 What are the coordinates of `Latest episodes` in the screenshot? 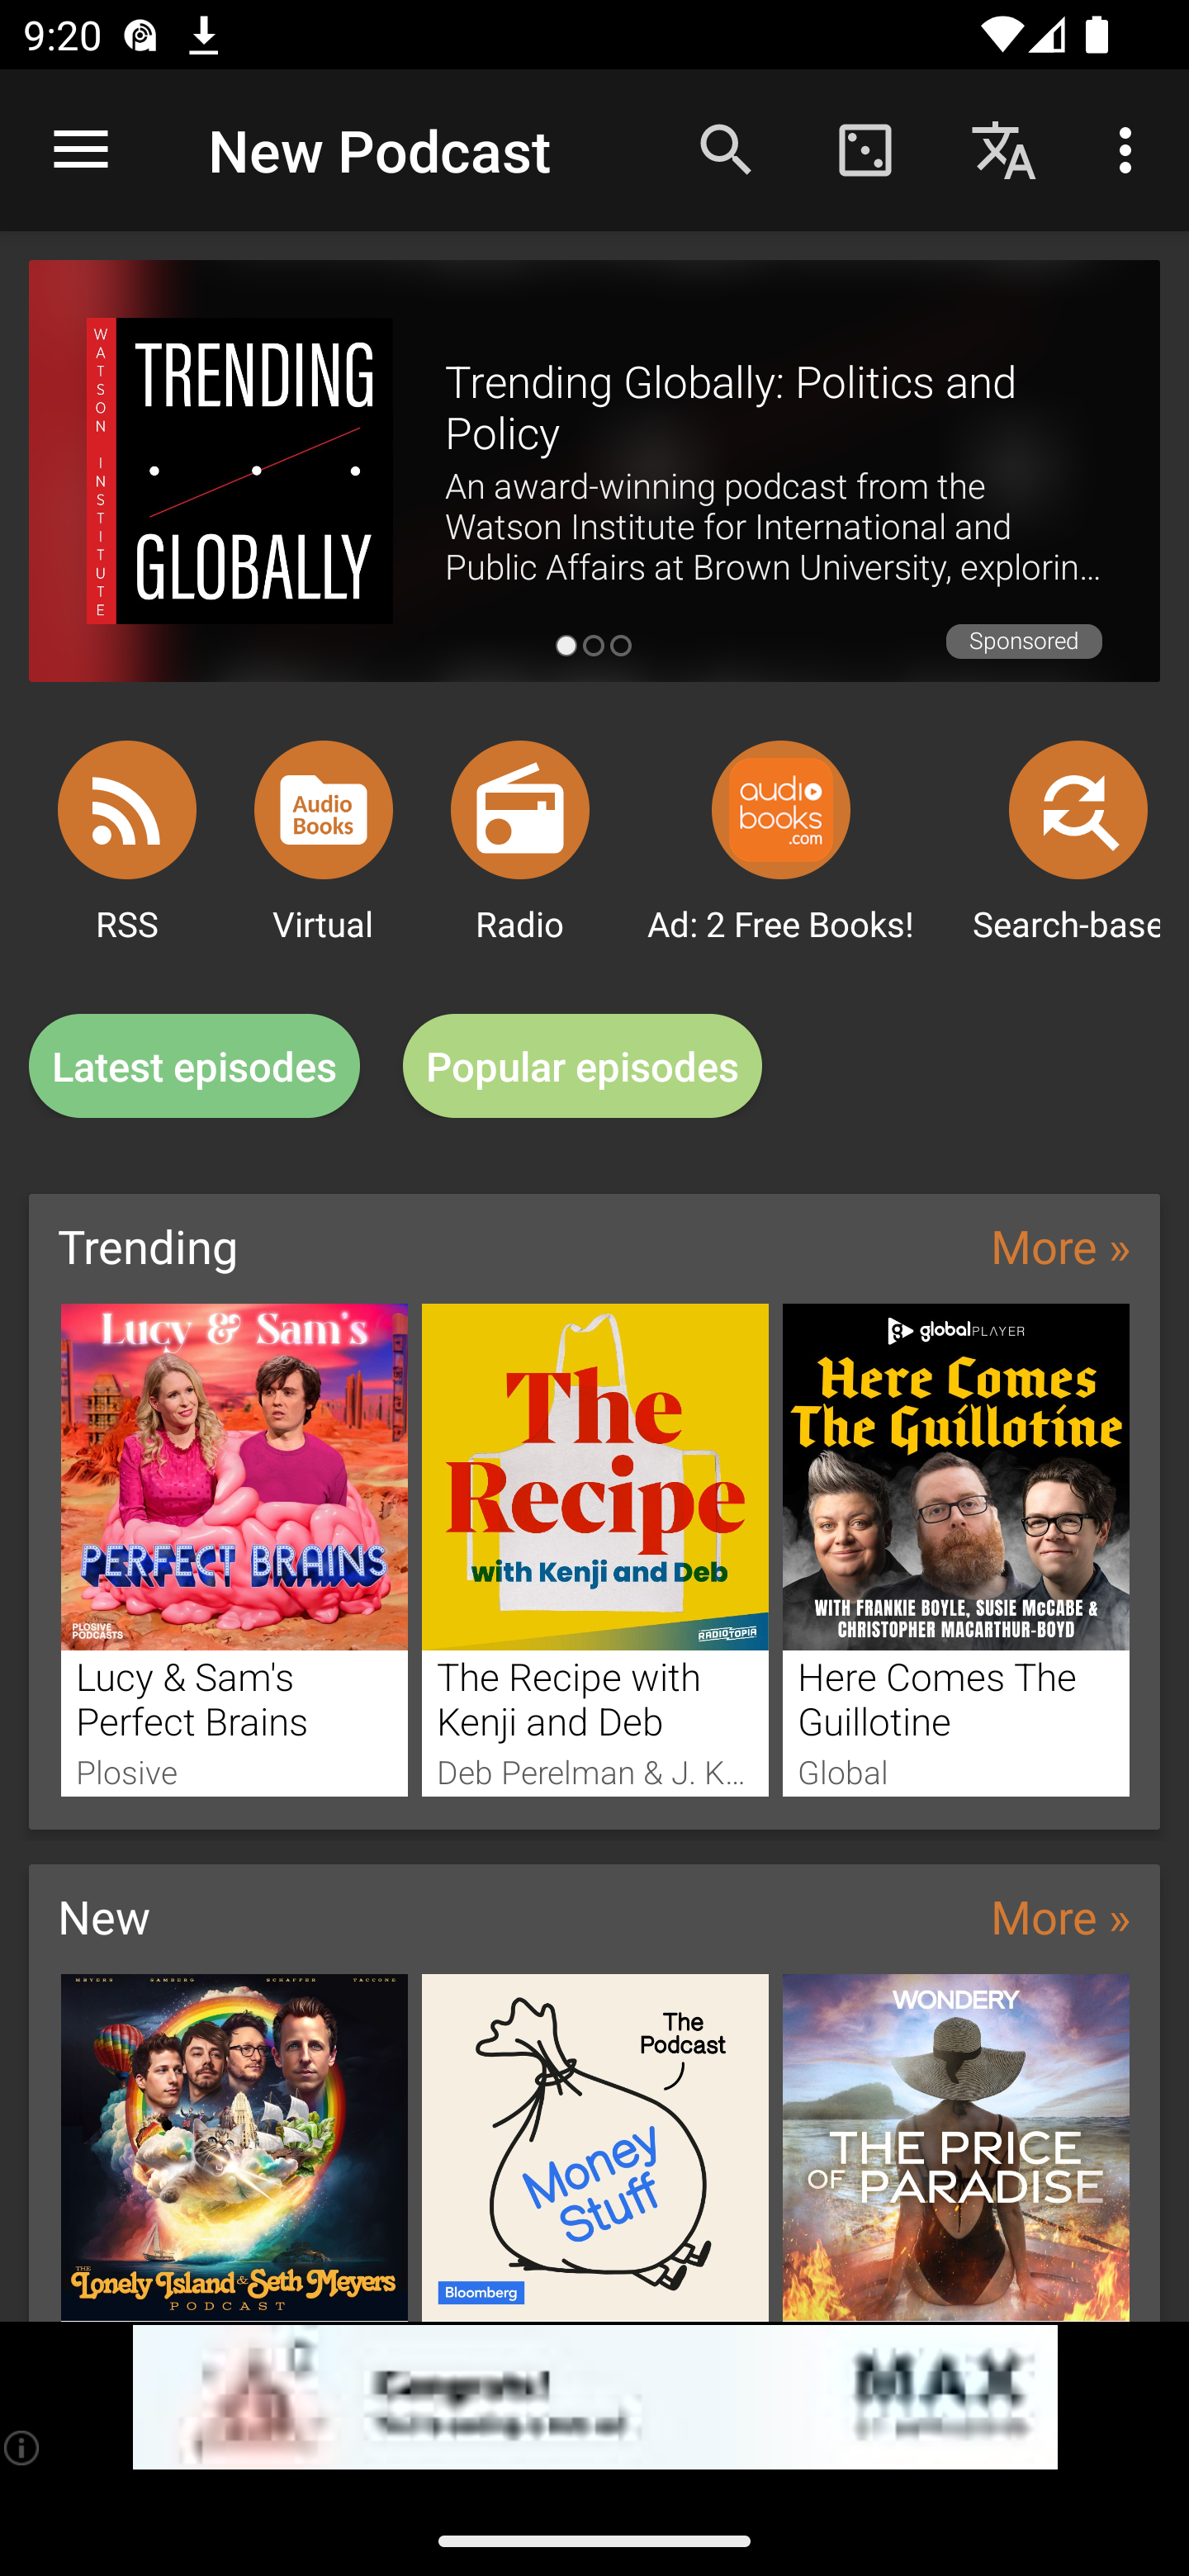 It's located at (194, 1067).